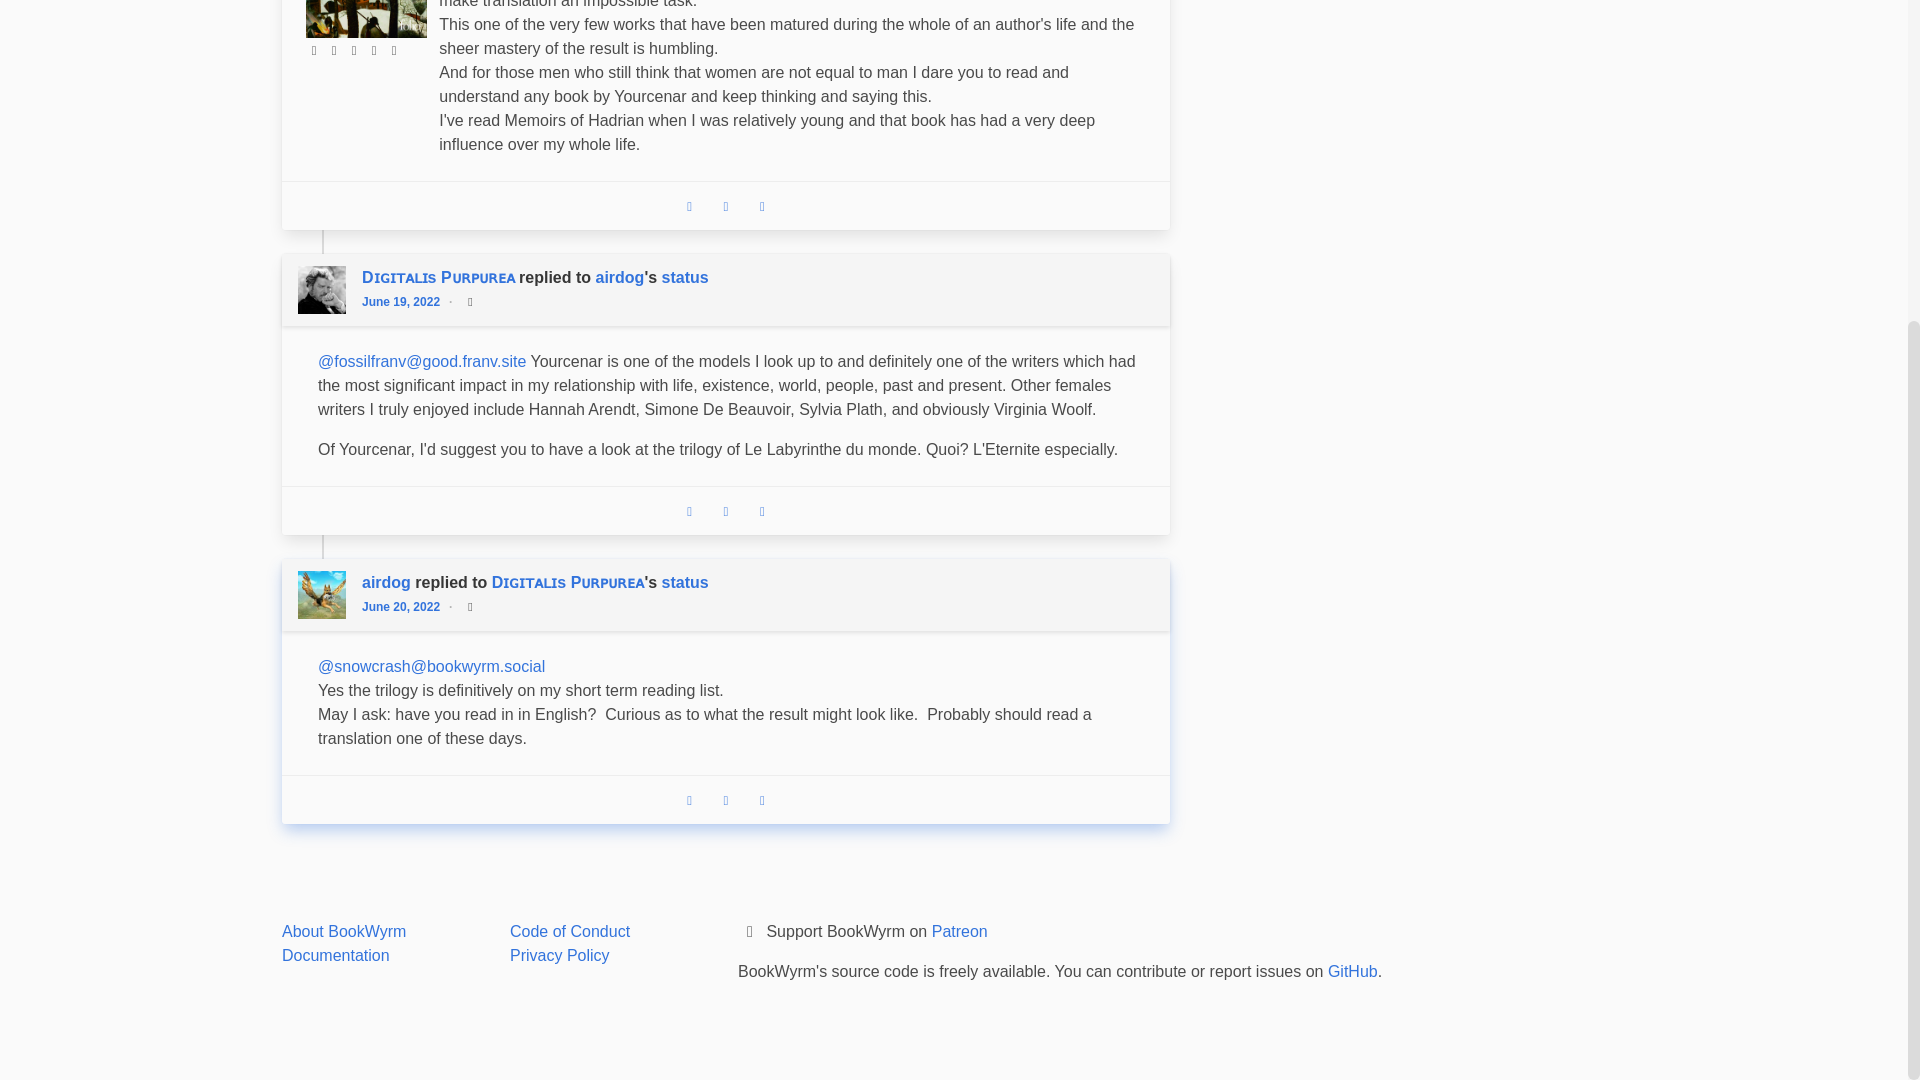 The height and width of the screenshot is (1080, 1920). I want to click on Public, so click(470, 606).